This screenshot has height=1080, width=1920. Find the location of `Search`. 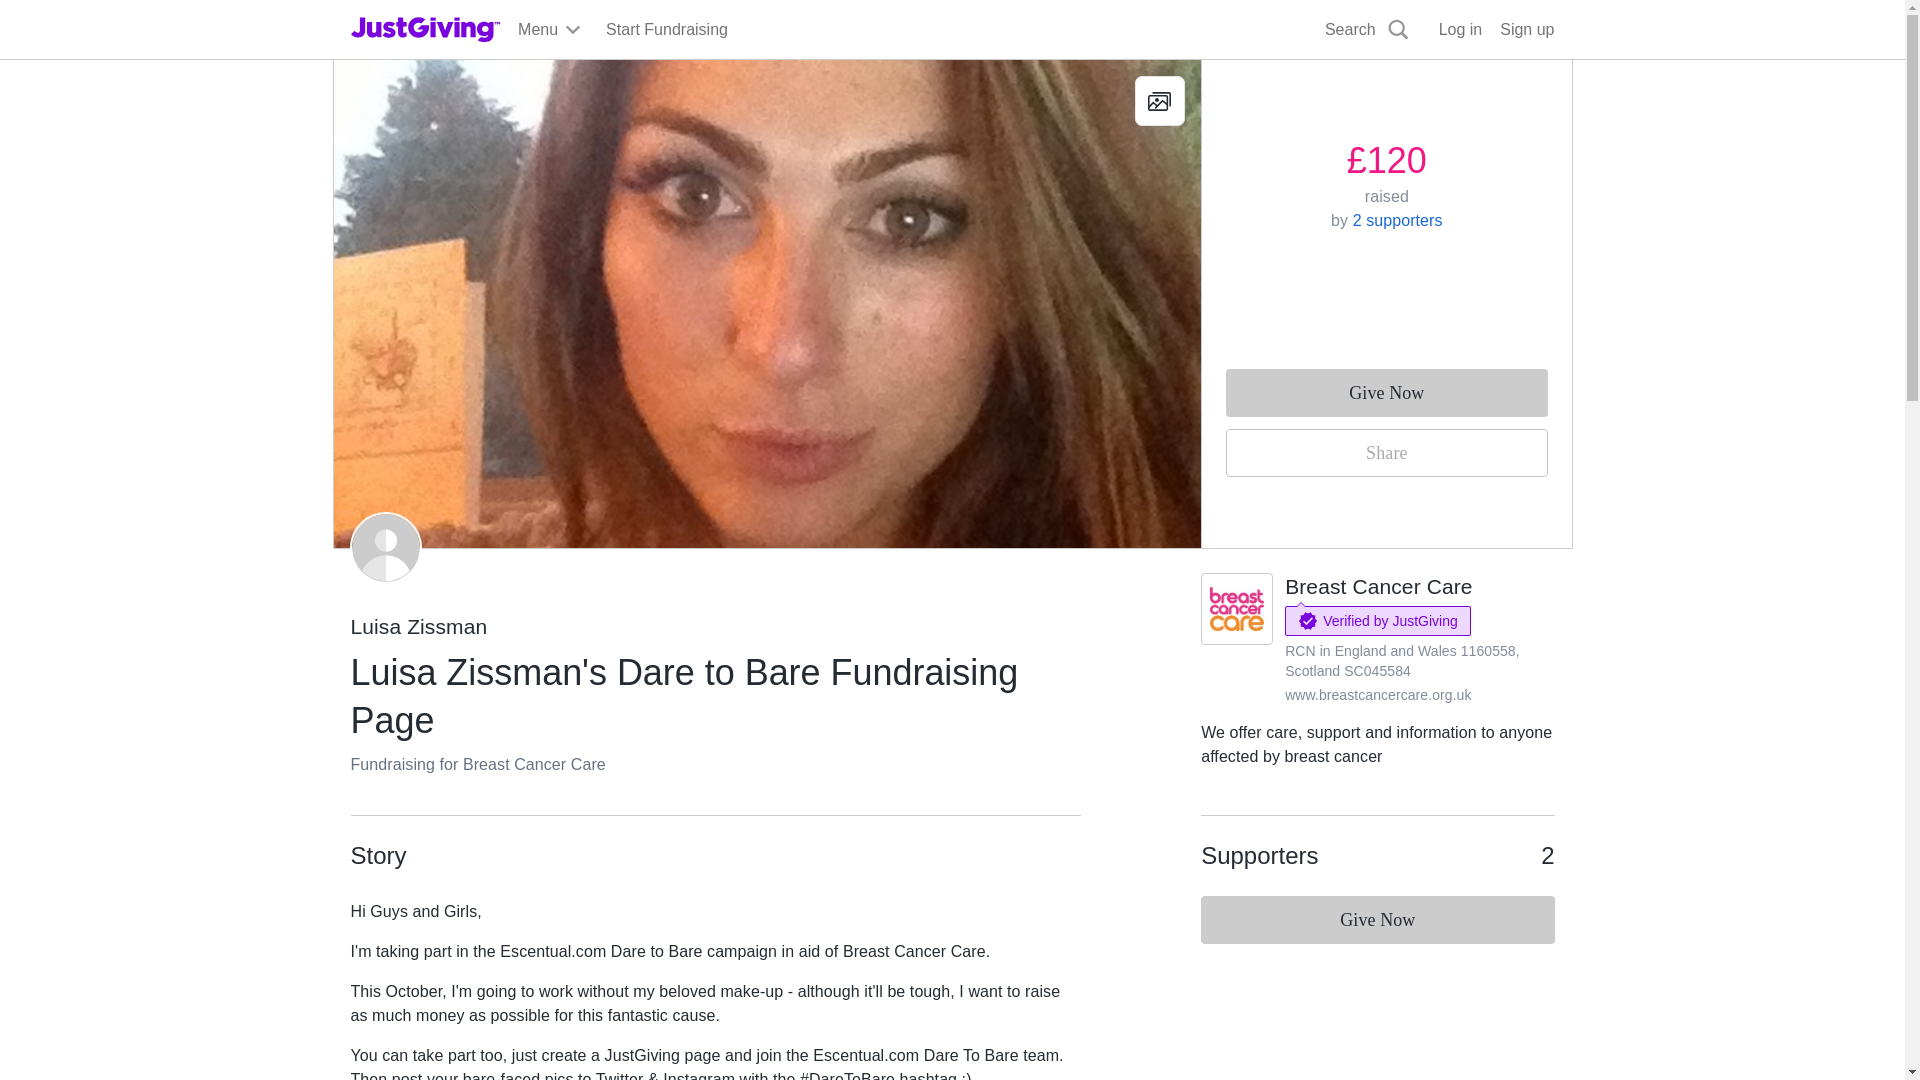

Search is located at coordinates (1213, 76).